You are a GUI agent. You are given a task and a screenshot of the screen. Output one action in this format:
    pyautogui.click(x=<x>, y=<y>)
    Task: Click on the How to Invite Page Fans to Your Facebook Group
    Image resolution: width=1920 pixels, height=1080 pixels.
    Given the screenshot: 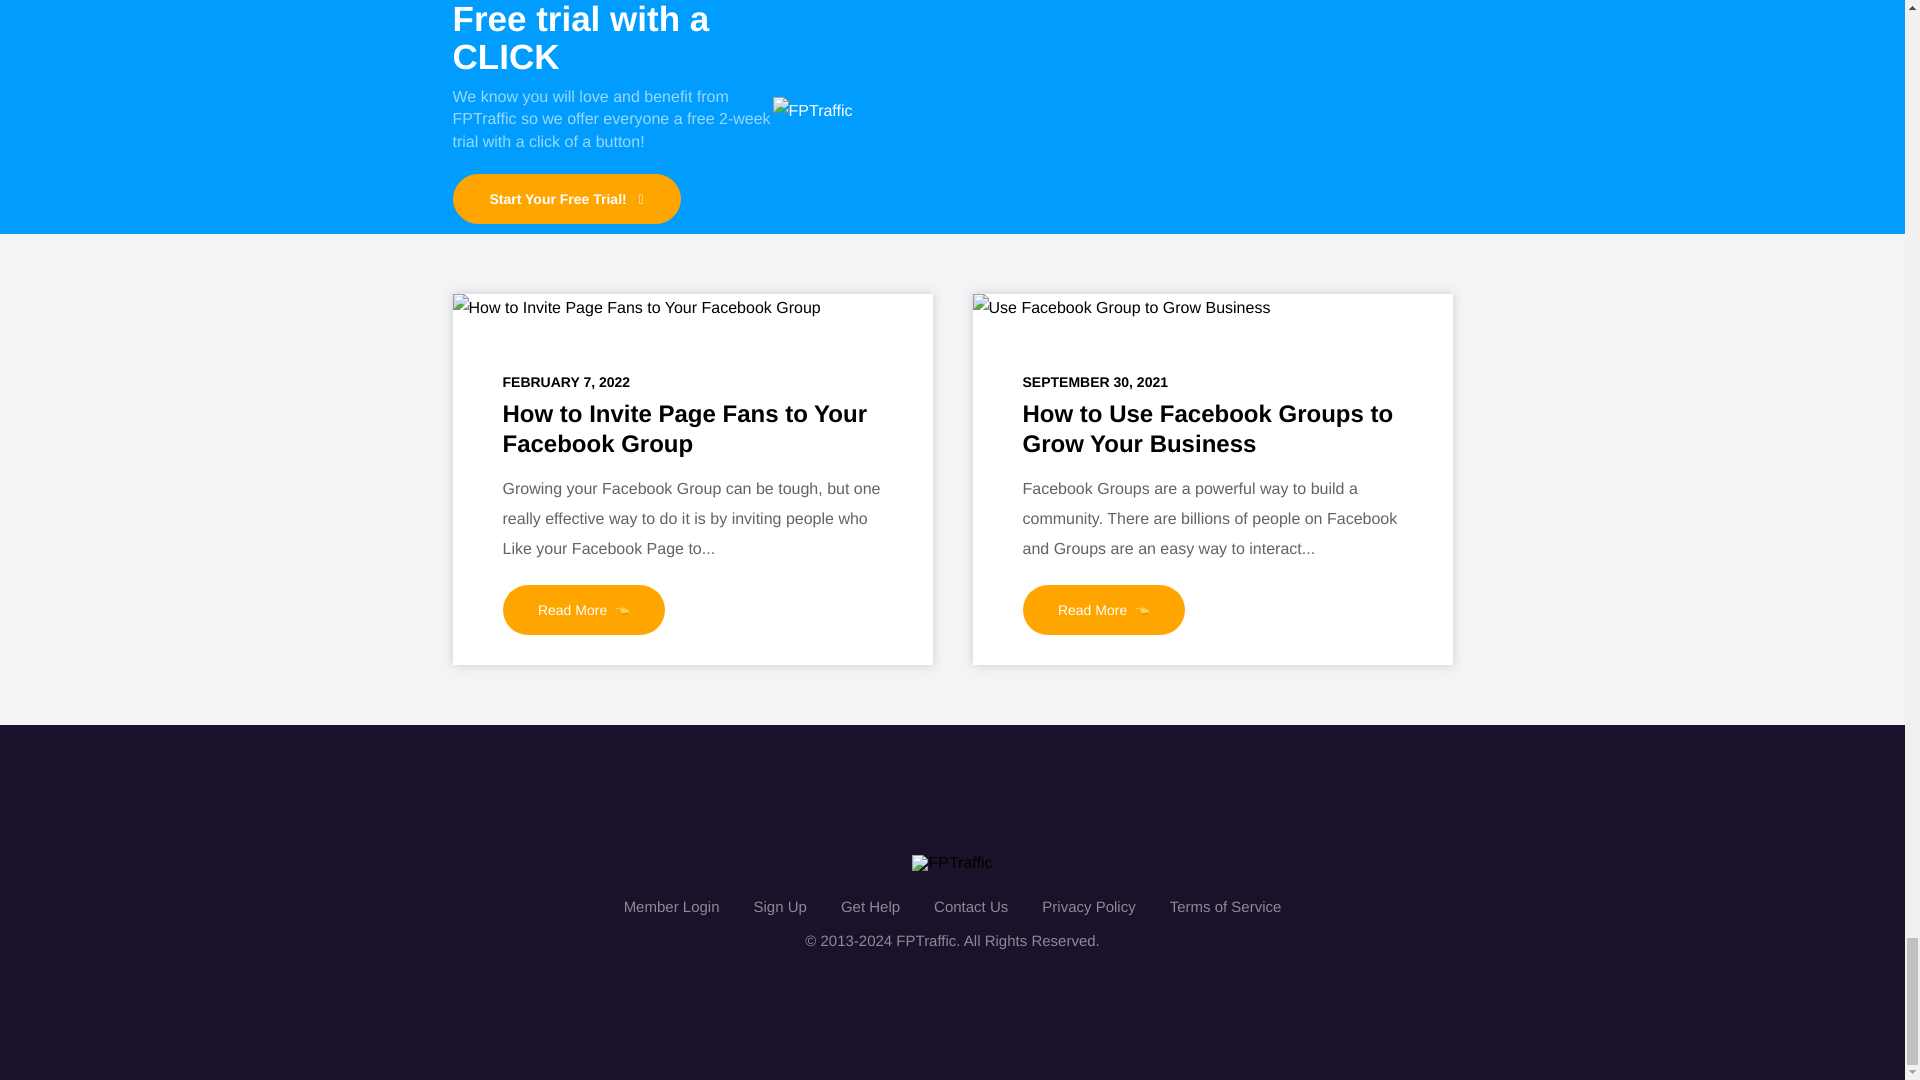 What is the action you would take?
    pyautogui.click(x=684, y=428)
    